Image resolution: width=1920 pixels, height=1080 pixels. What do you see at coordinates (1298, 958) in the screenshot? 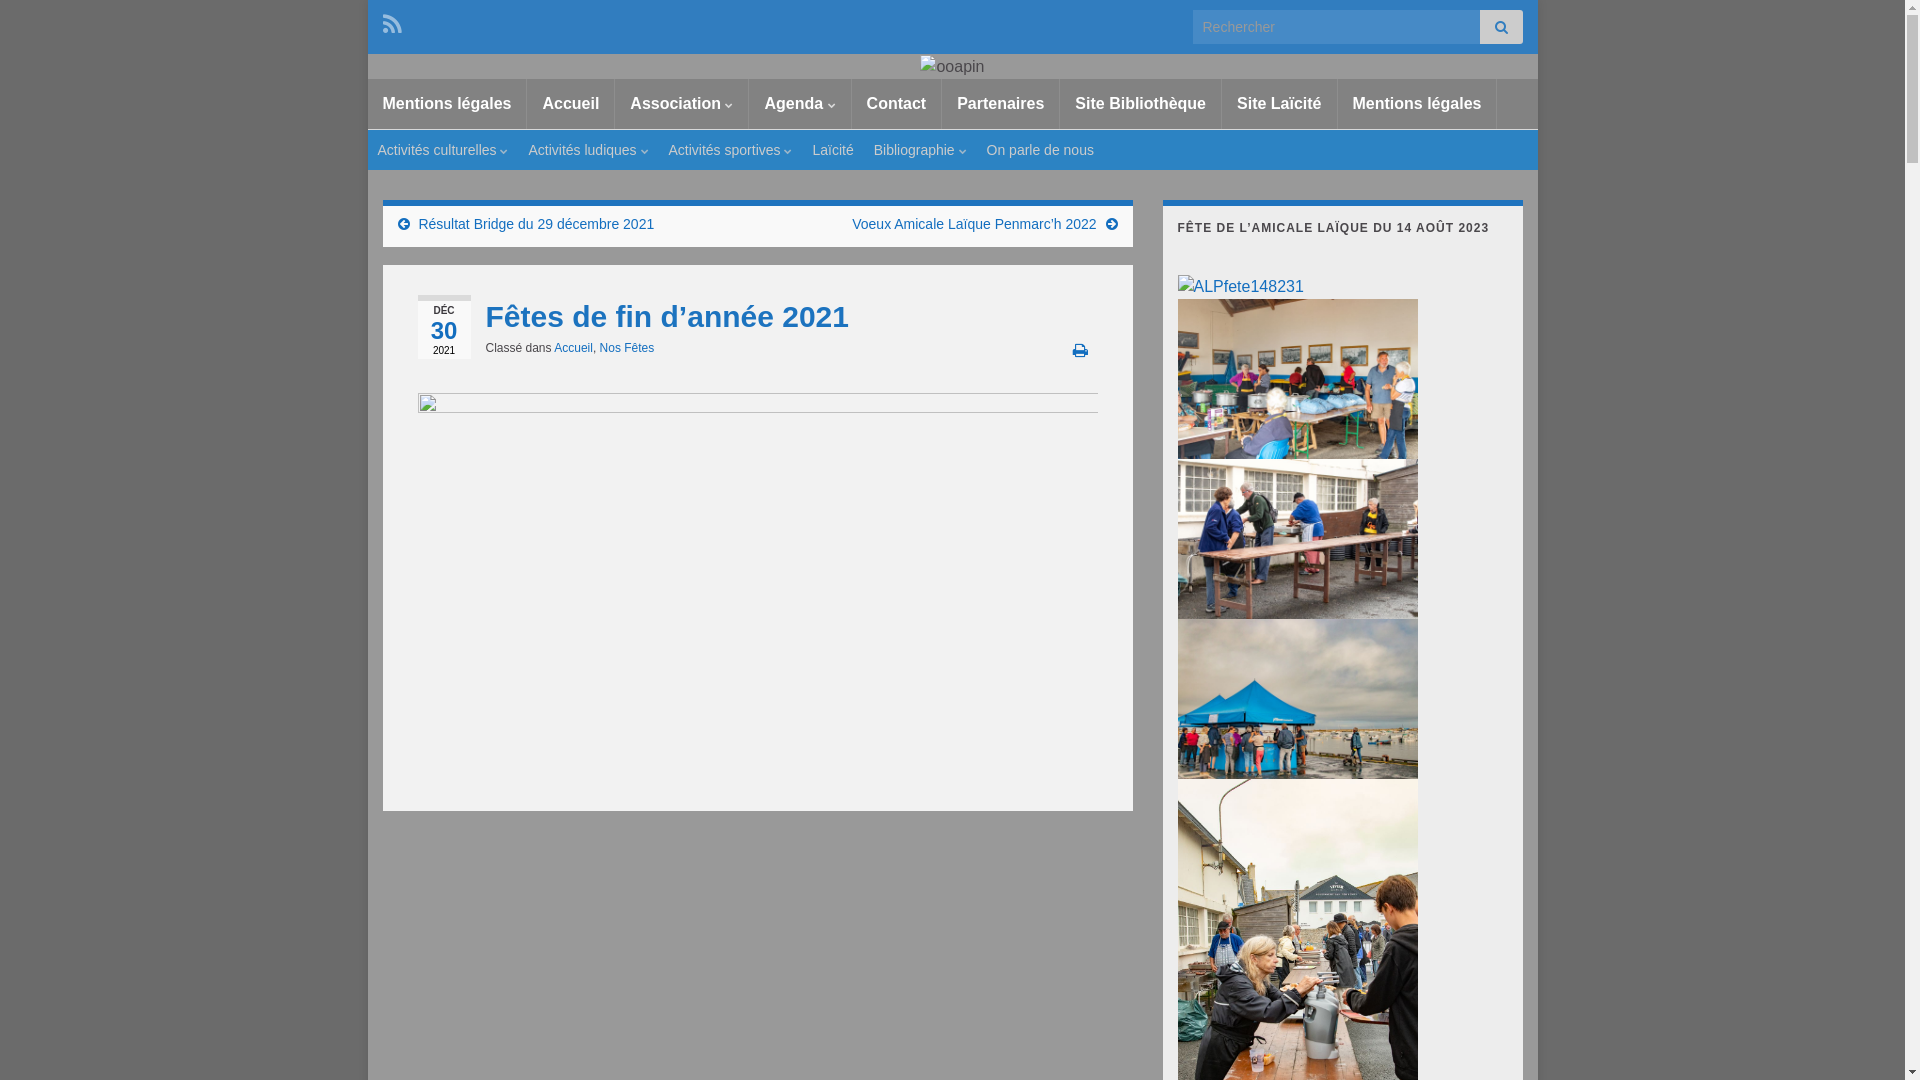
I see ` ` at bounding box center [1298, 958].